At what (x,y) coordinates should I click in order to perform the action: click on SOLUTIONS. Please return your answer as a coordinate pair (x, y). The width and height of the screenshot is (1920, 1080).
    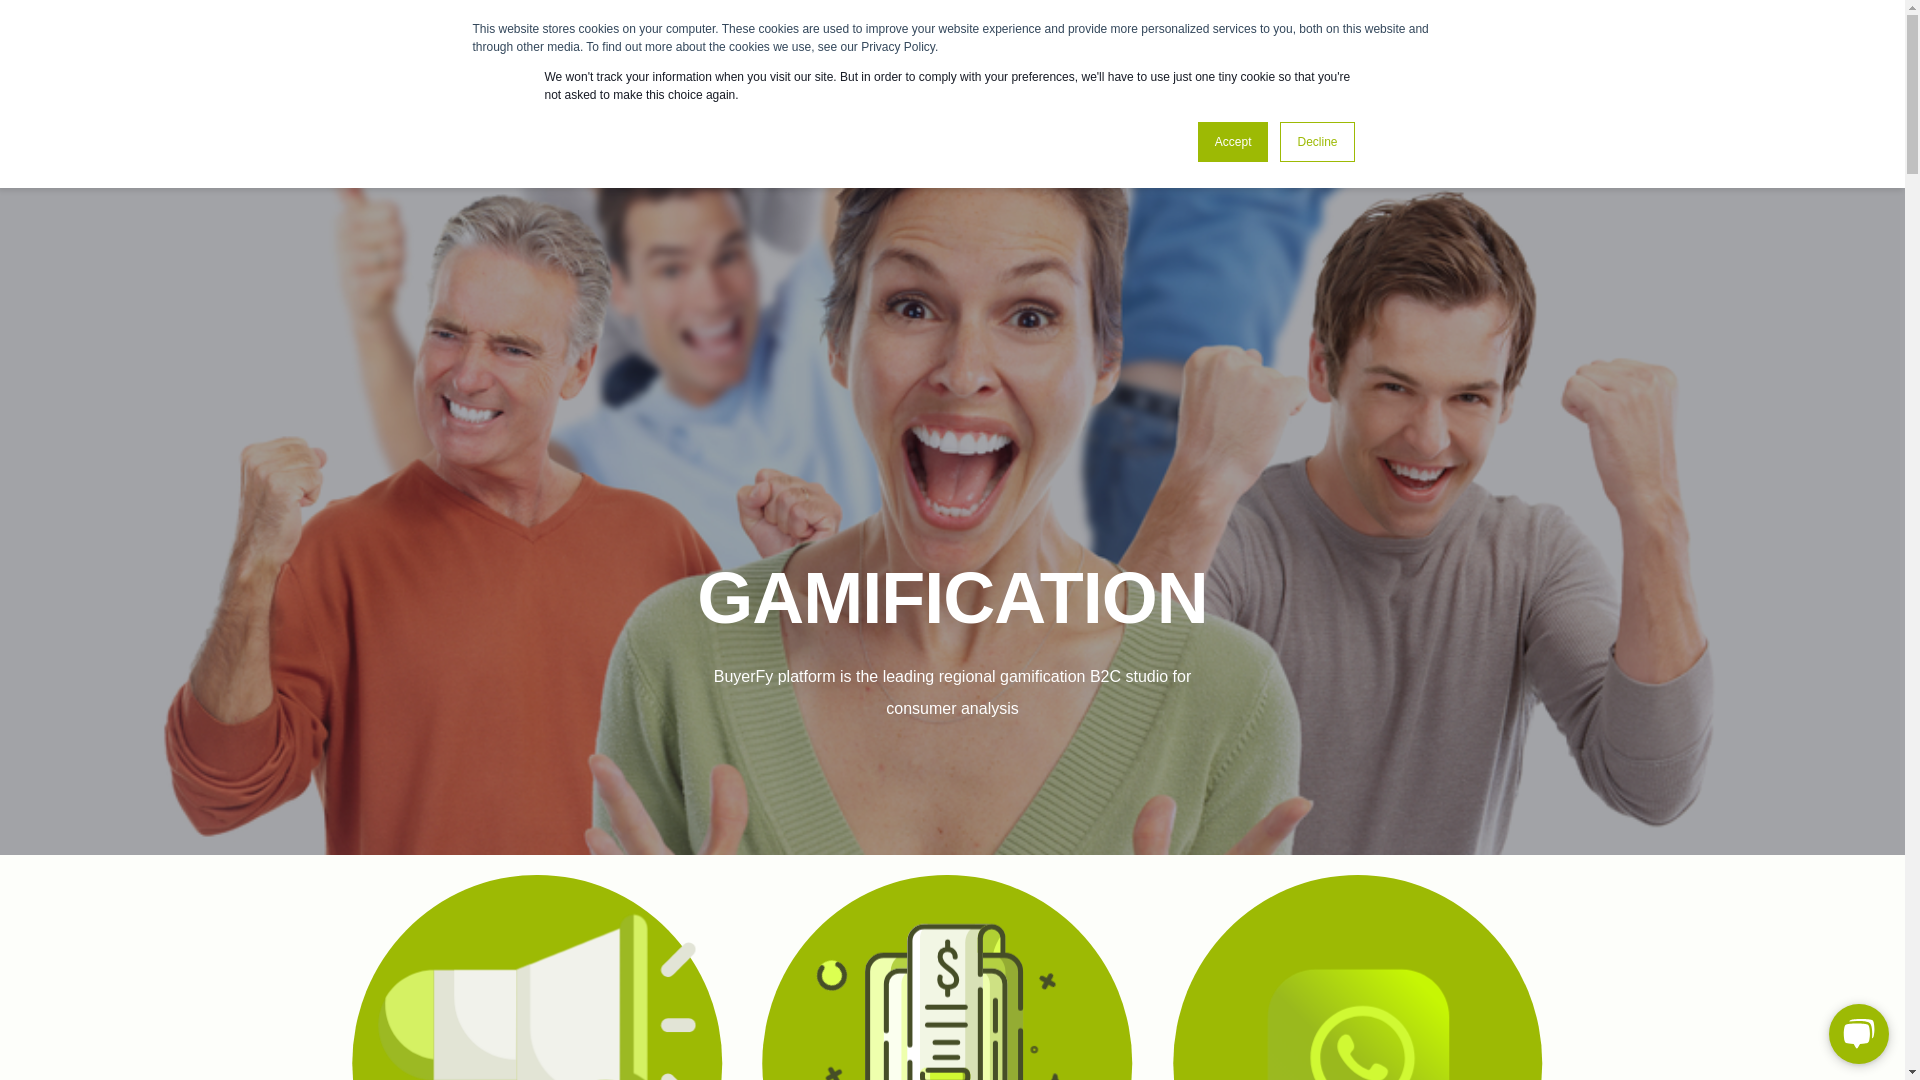
    Looking at the image, I should click on (1139, 98).